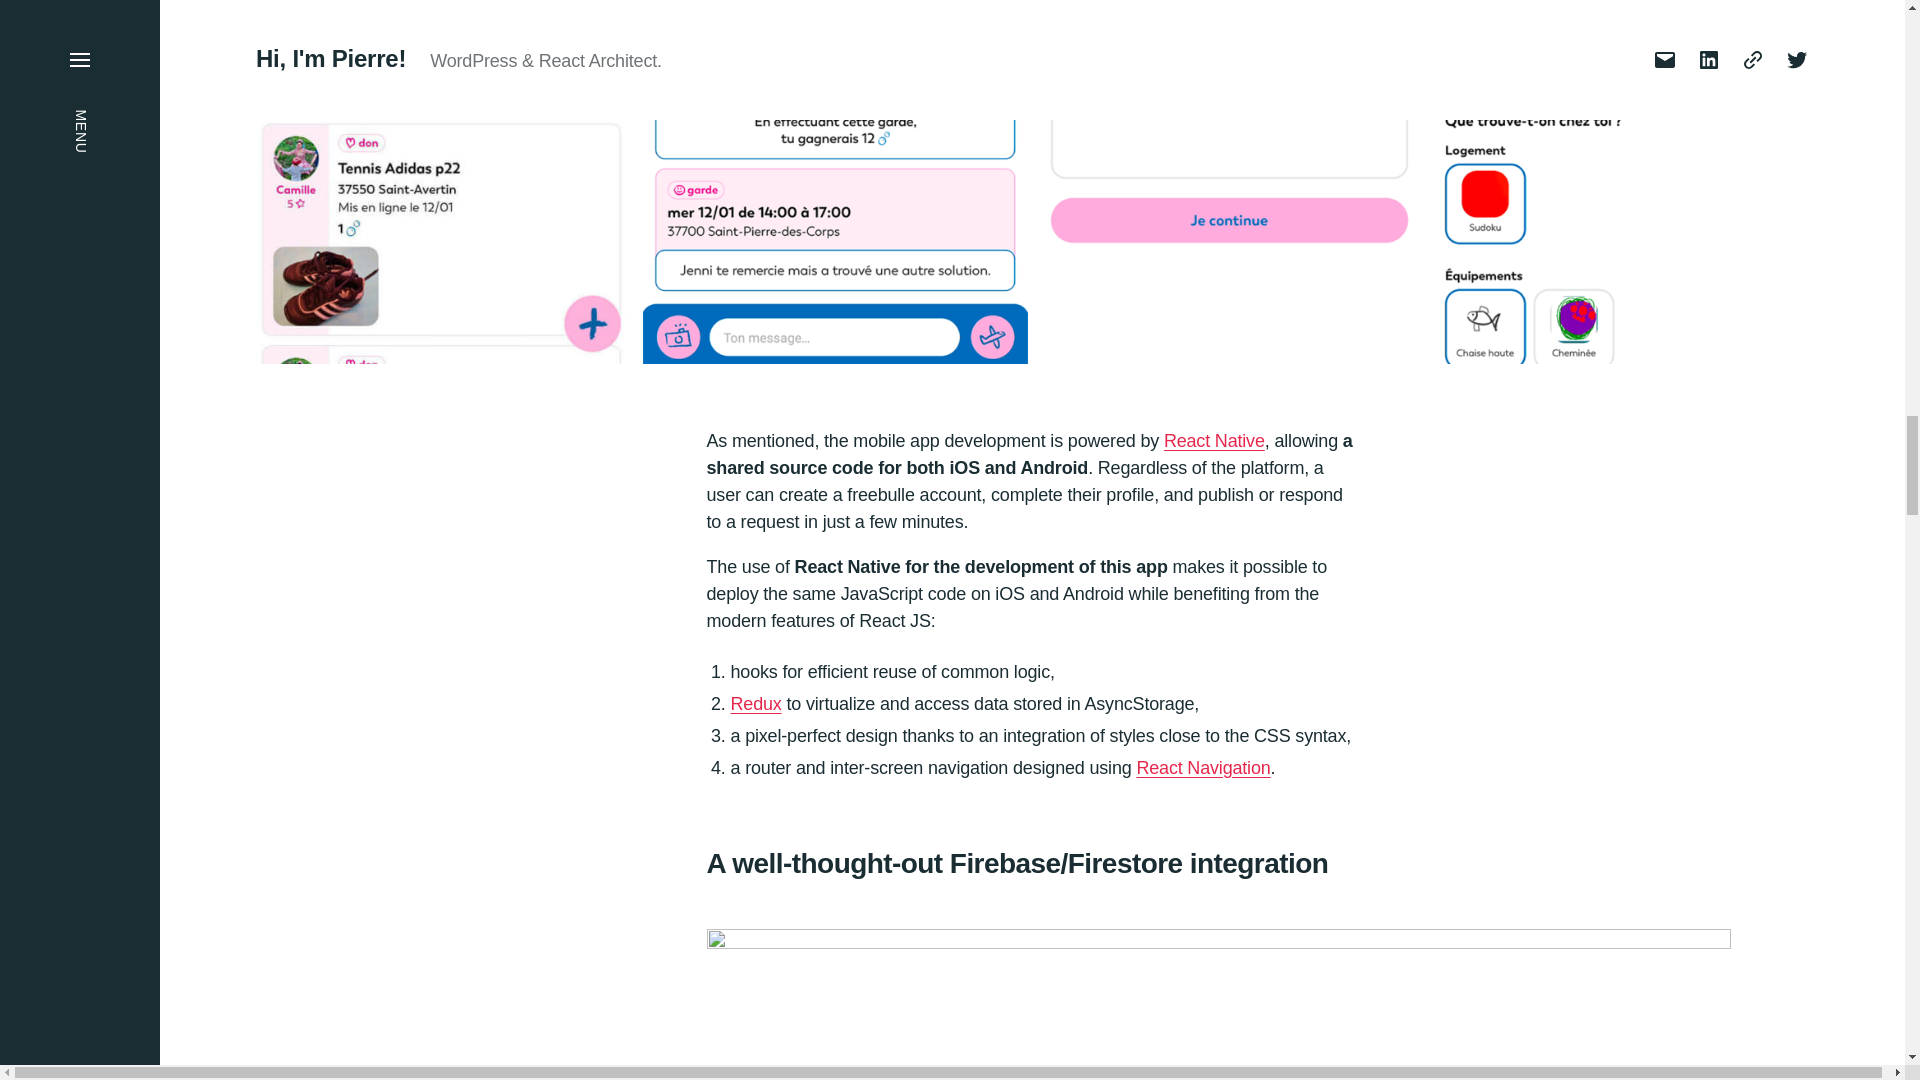 This screenshot has height=1080, width=1920. Describe the element at coordinates (755, 704) in the screenshot. I see `Redux` at that location.